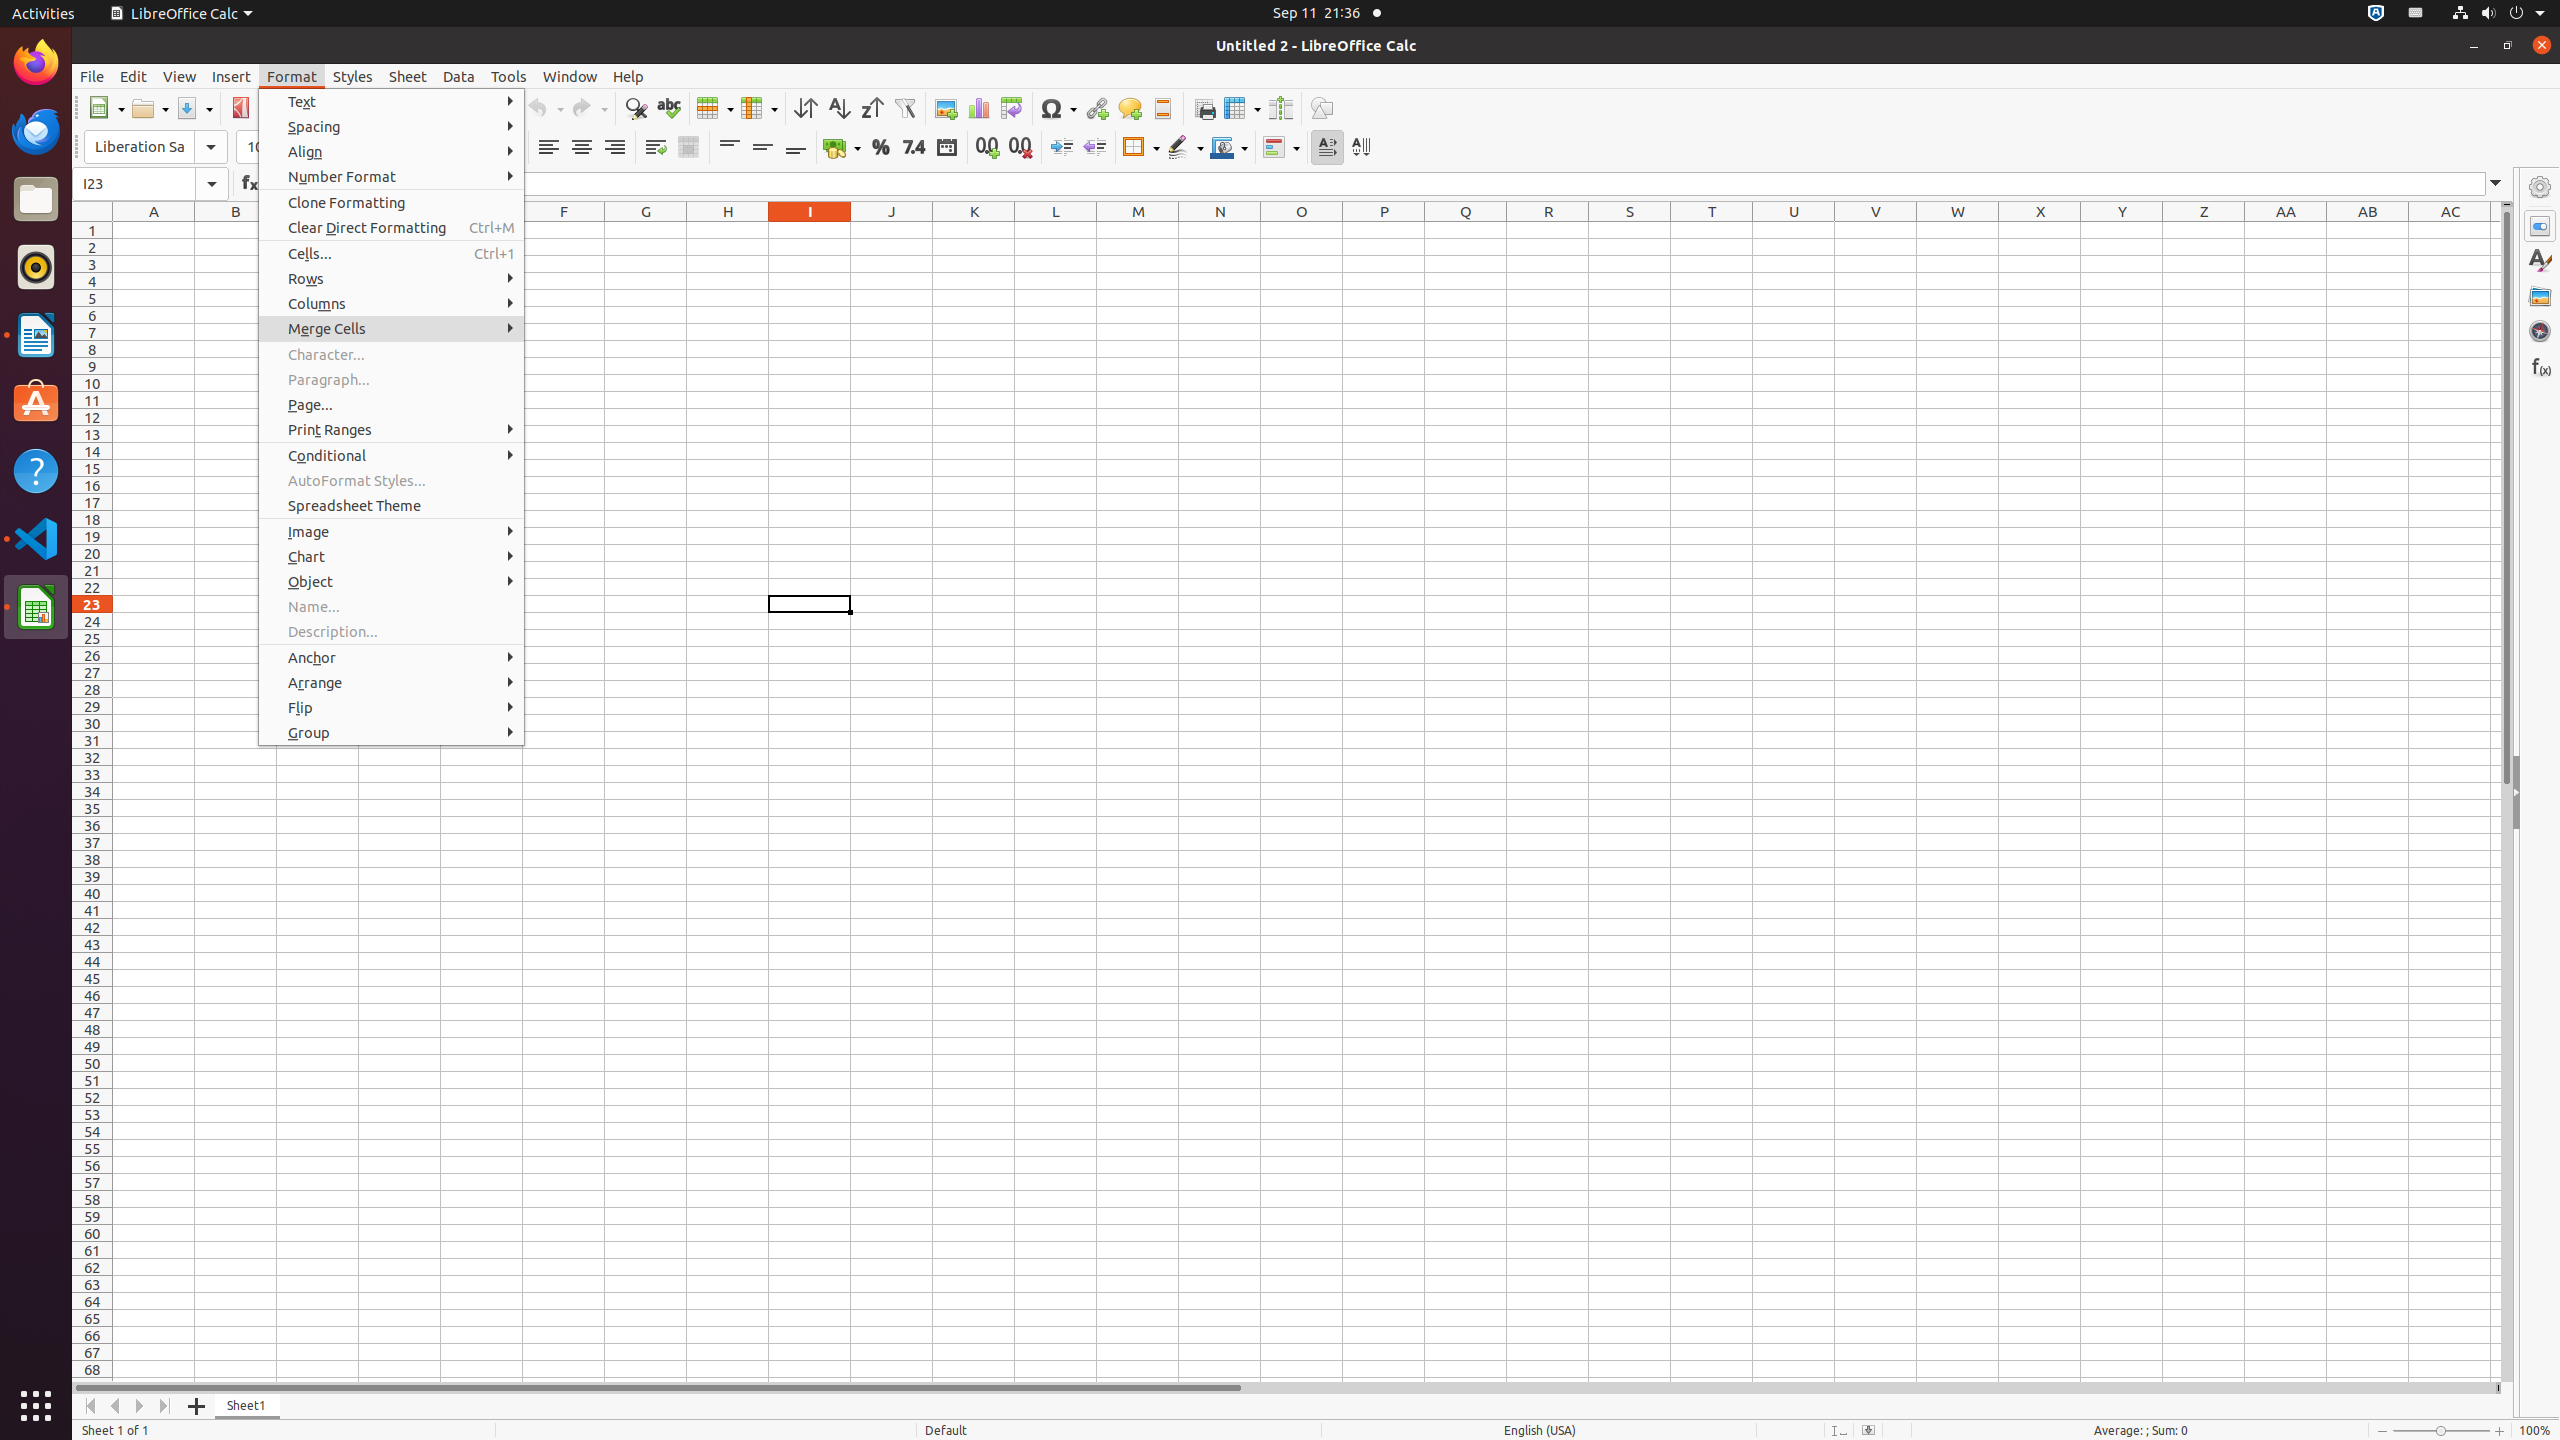 The height and width of the screenshot is (1440, 2560). I want to click on Anchor, so click(392, 658).